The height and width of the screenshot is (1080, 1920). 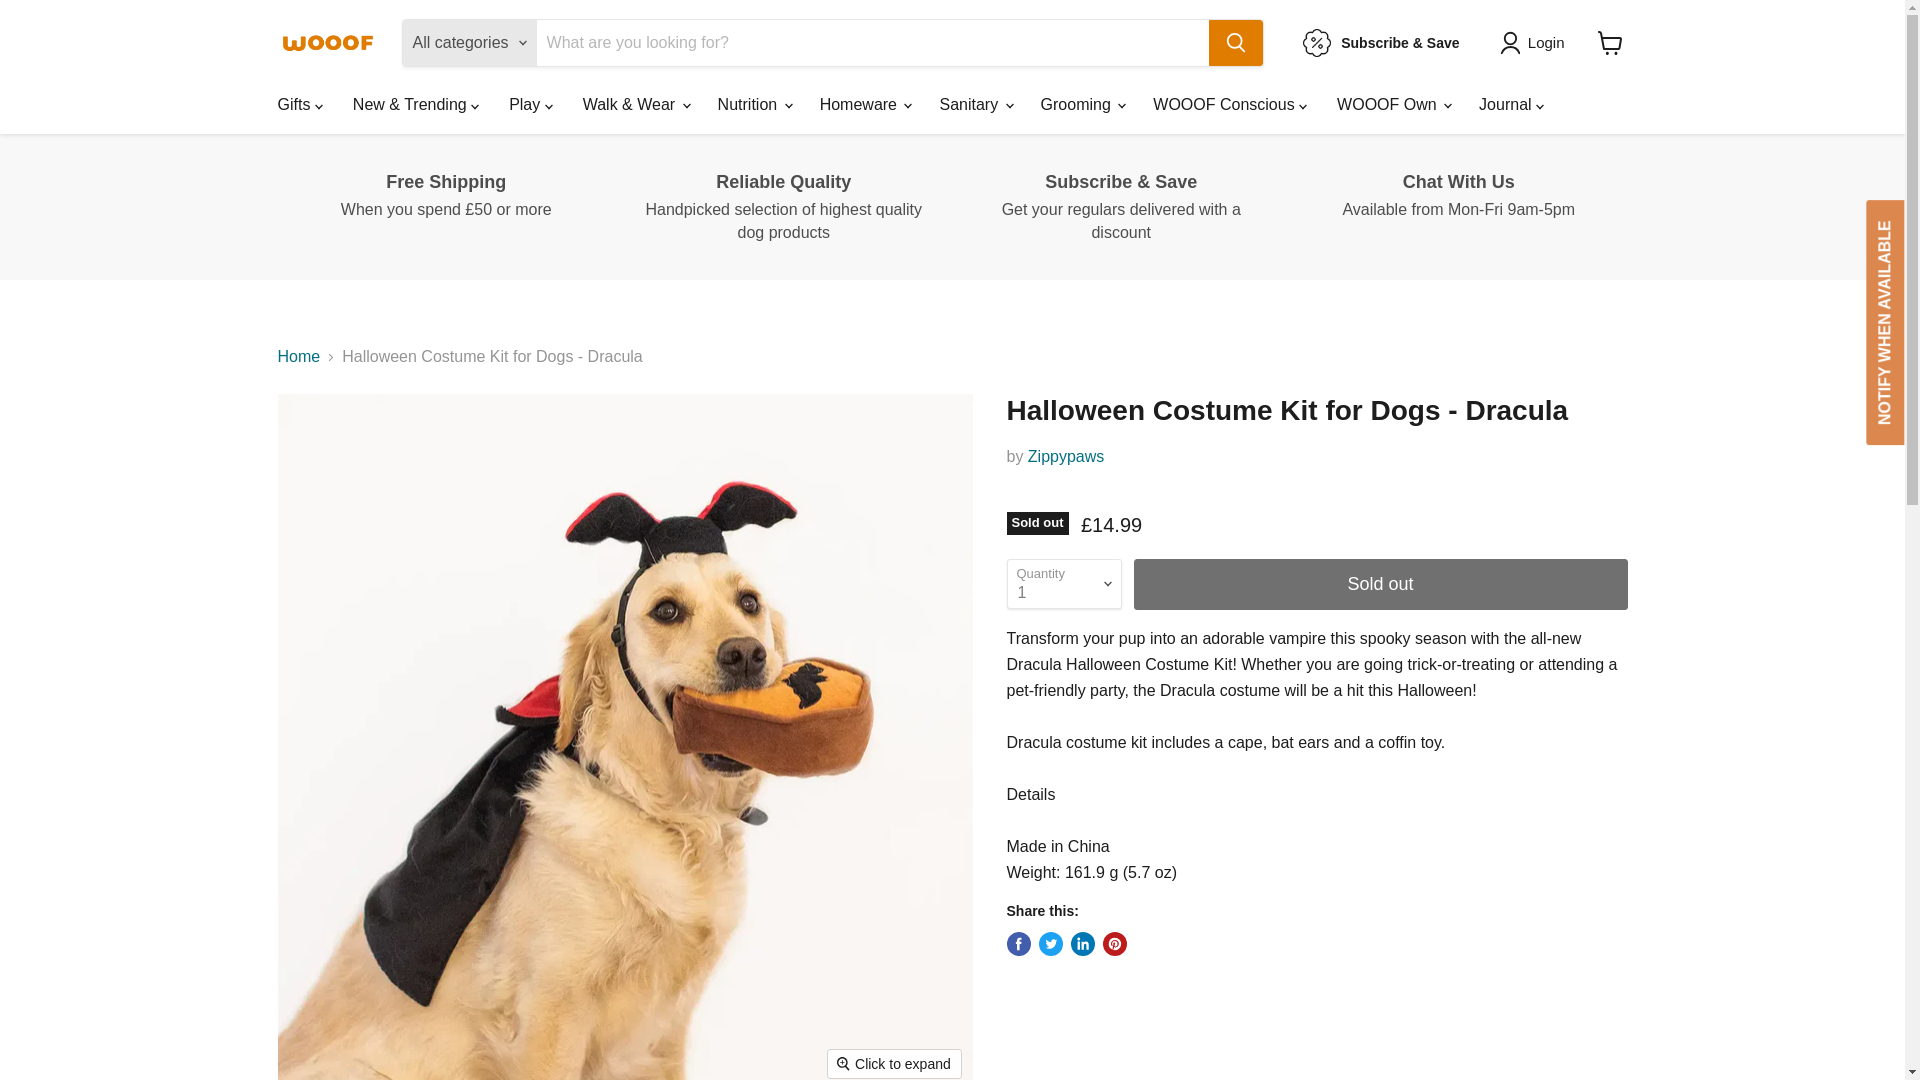 I want to click on Login, so click(x=1546, y=43).